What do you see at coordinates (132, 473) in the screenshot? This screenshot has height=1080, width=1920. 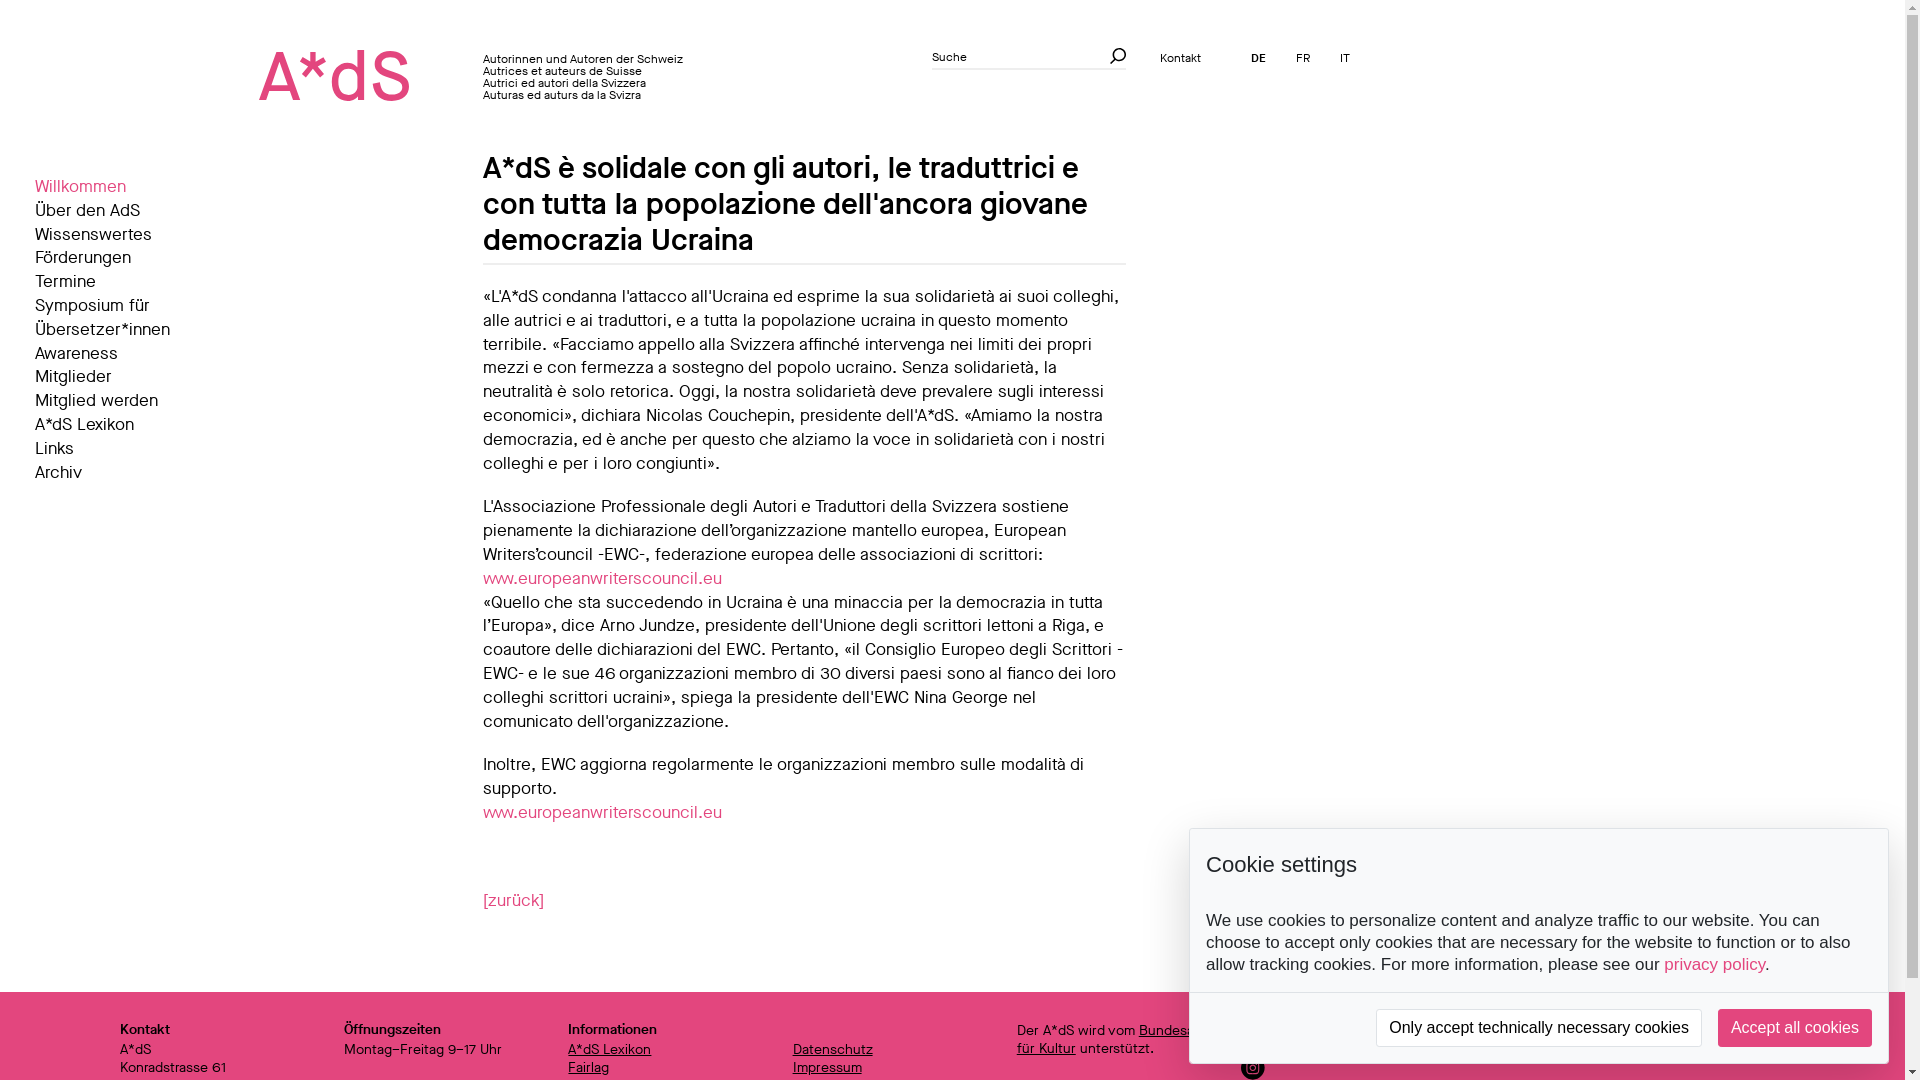 I see `Archiv` at bounding box center [132, 473].